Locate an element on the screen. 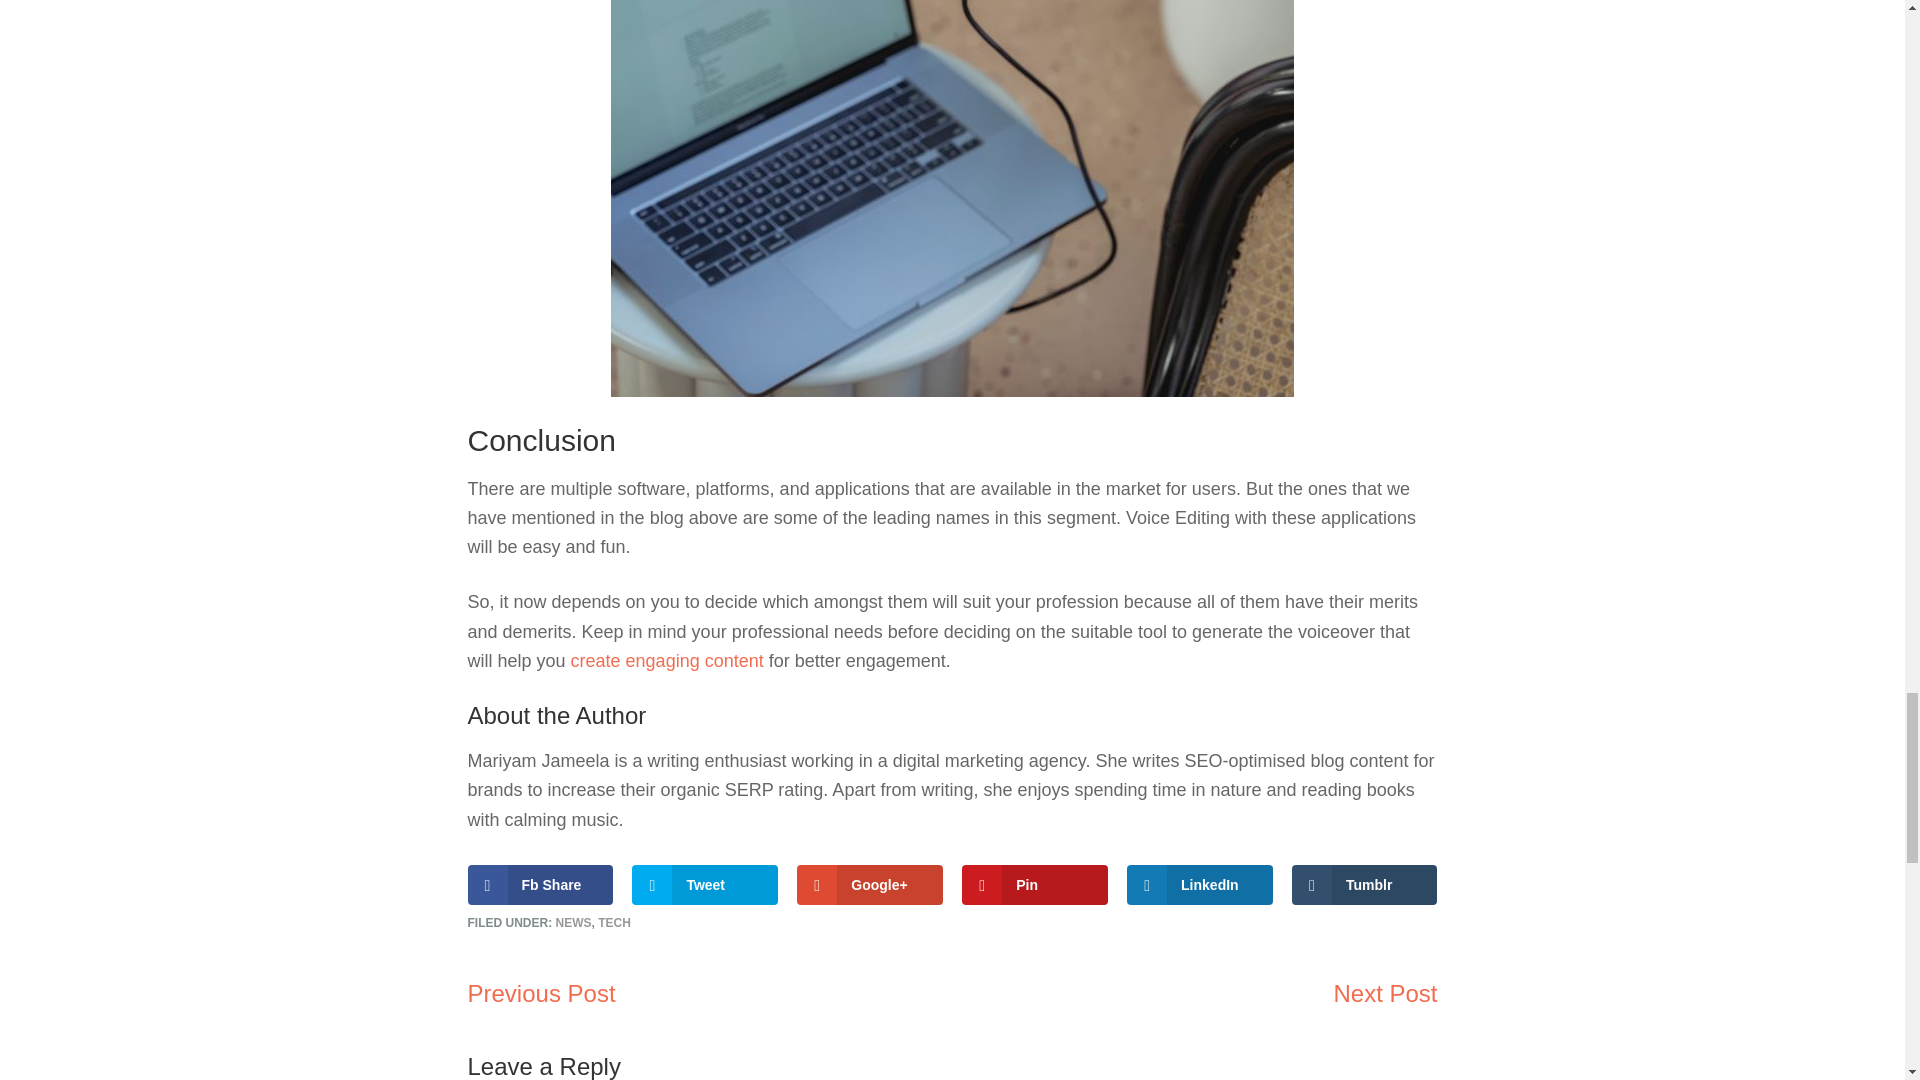 The width and height of the screenshot is (1920, 1080). Tumblr is located at coordinates (1365, 885).